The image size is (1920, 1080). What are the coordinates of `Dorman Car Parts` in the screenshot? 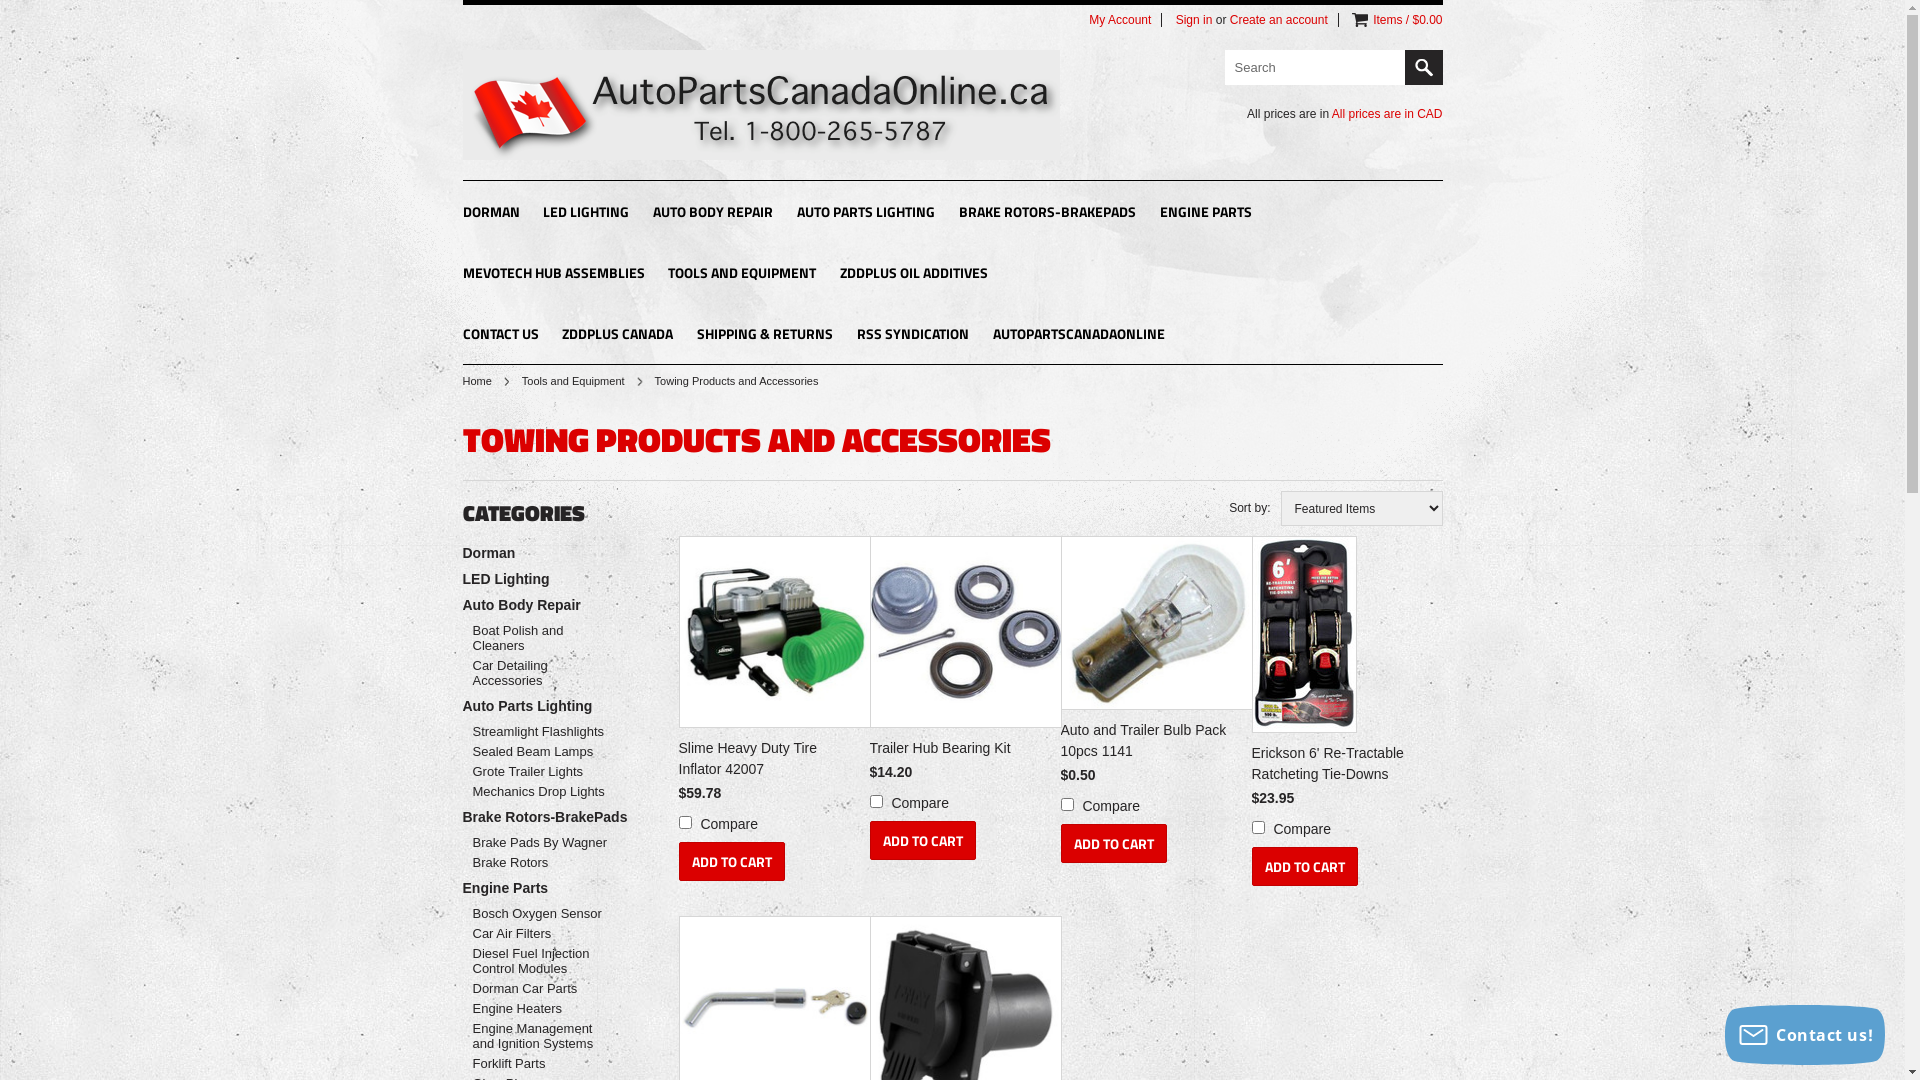 It's located at (542, 988).